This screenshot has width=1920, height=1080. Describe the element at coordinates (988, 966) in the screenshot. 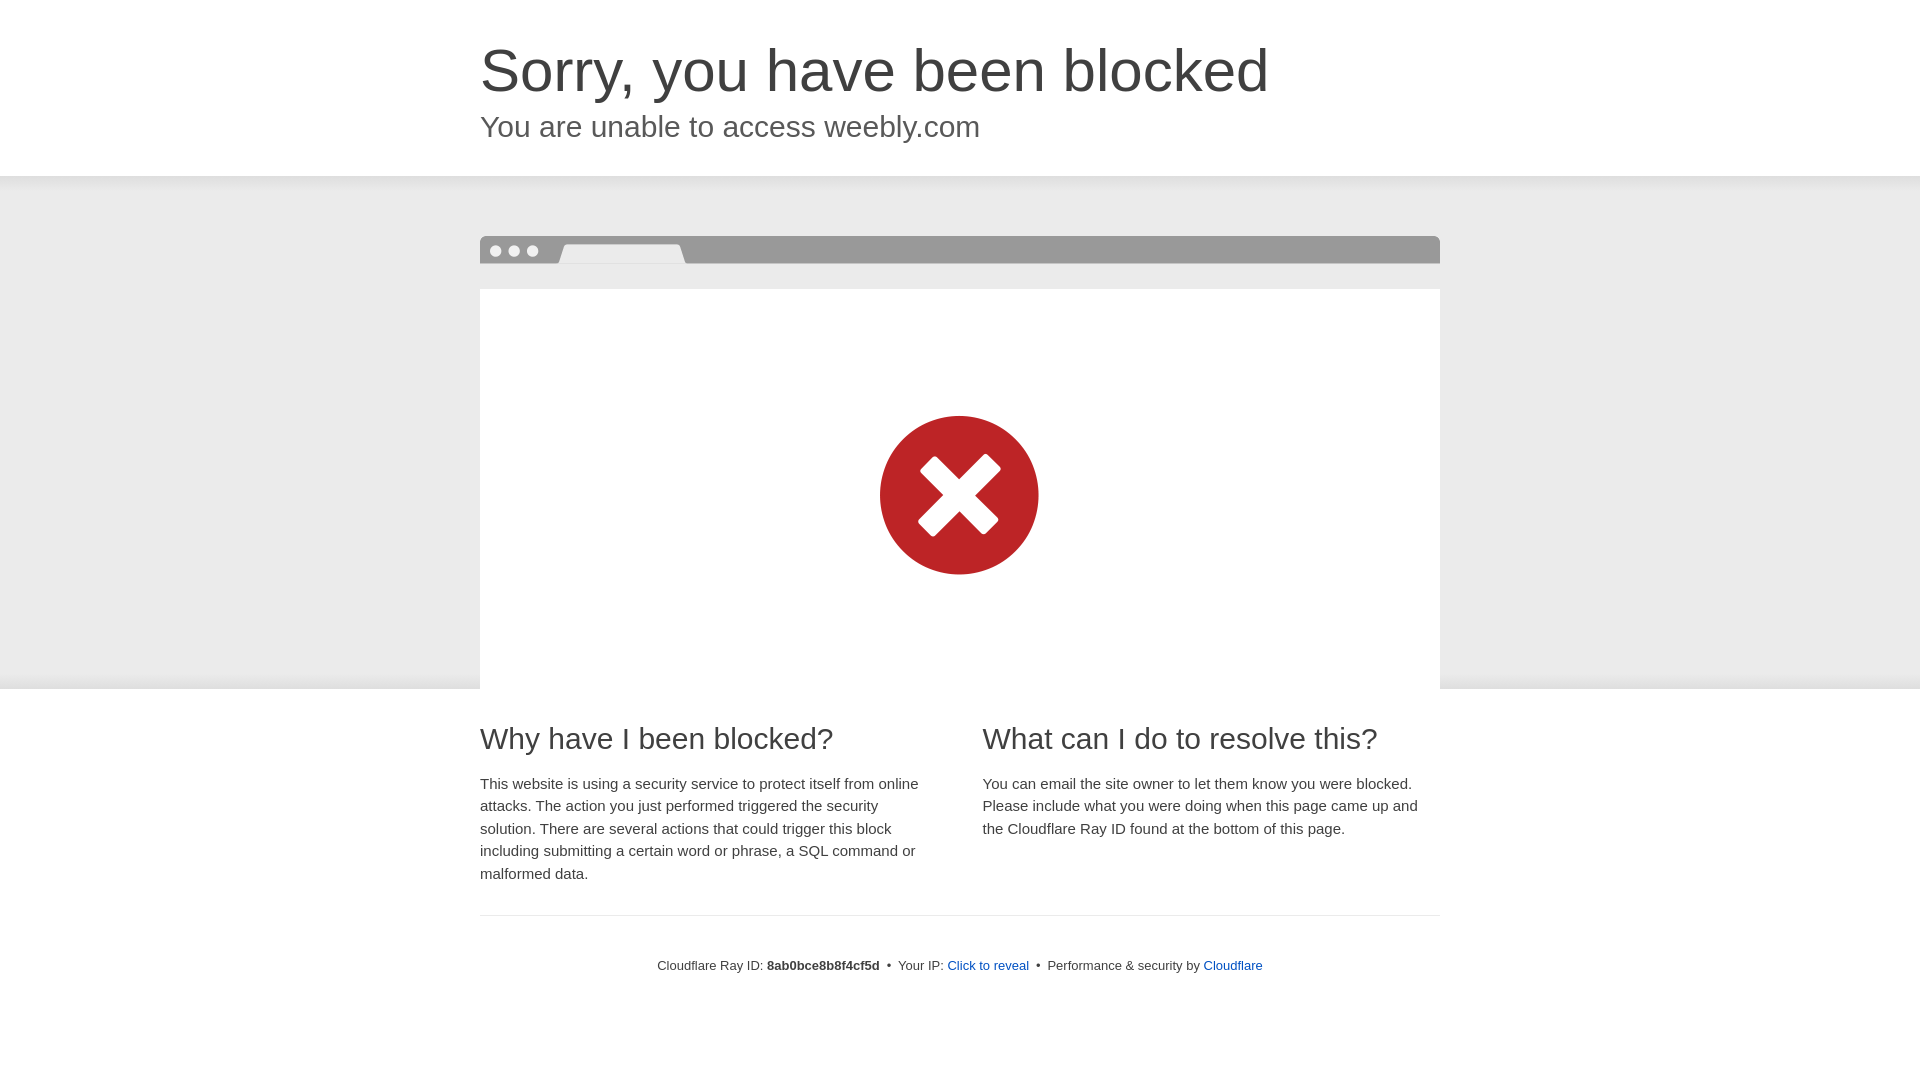

I see `Click to reveal` at that location.